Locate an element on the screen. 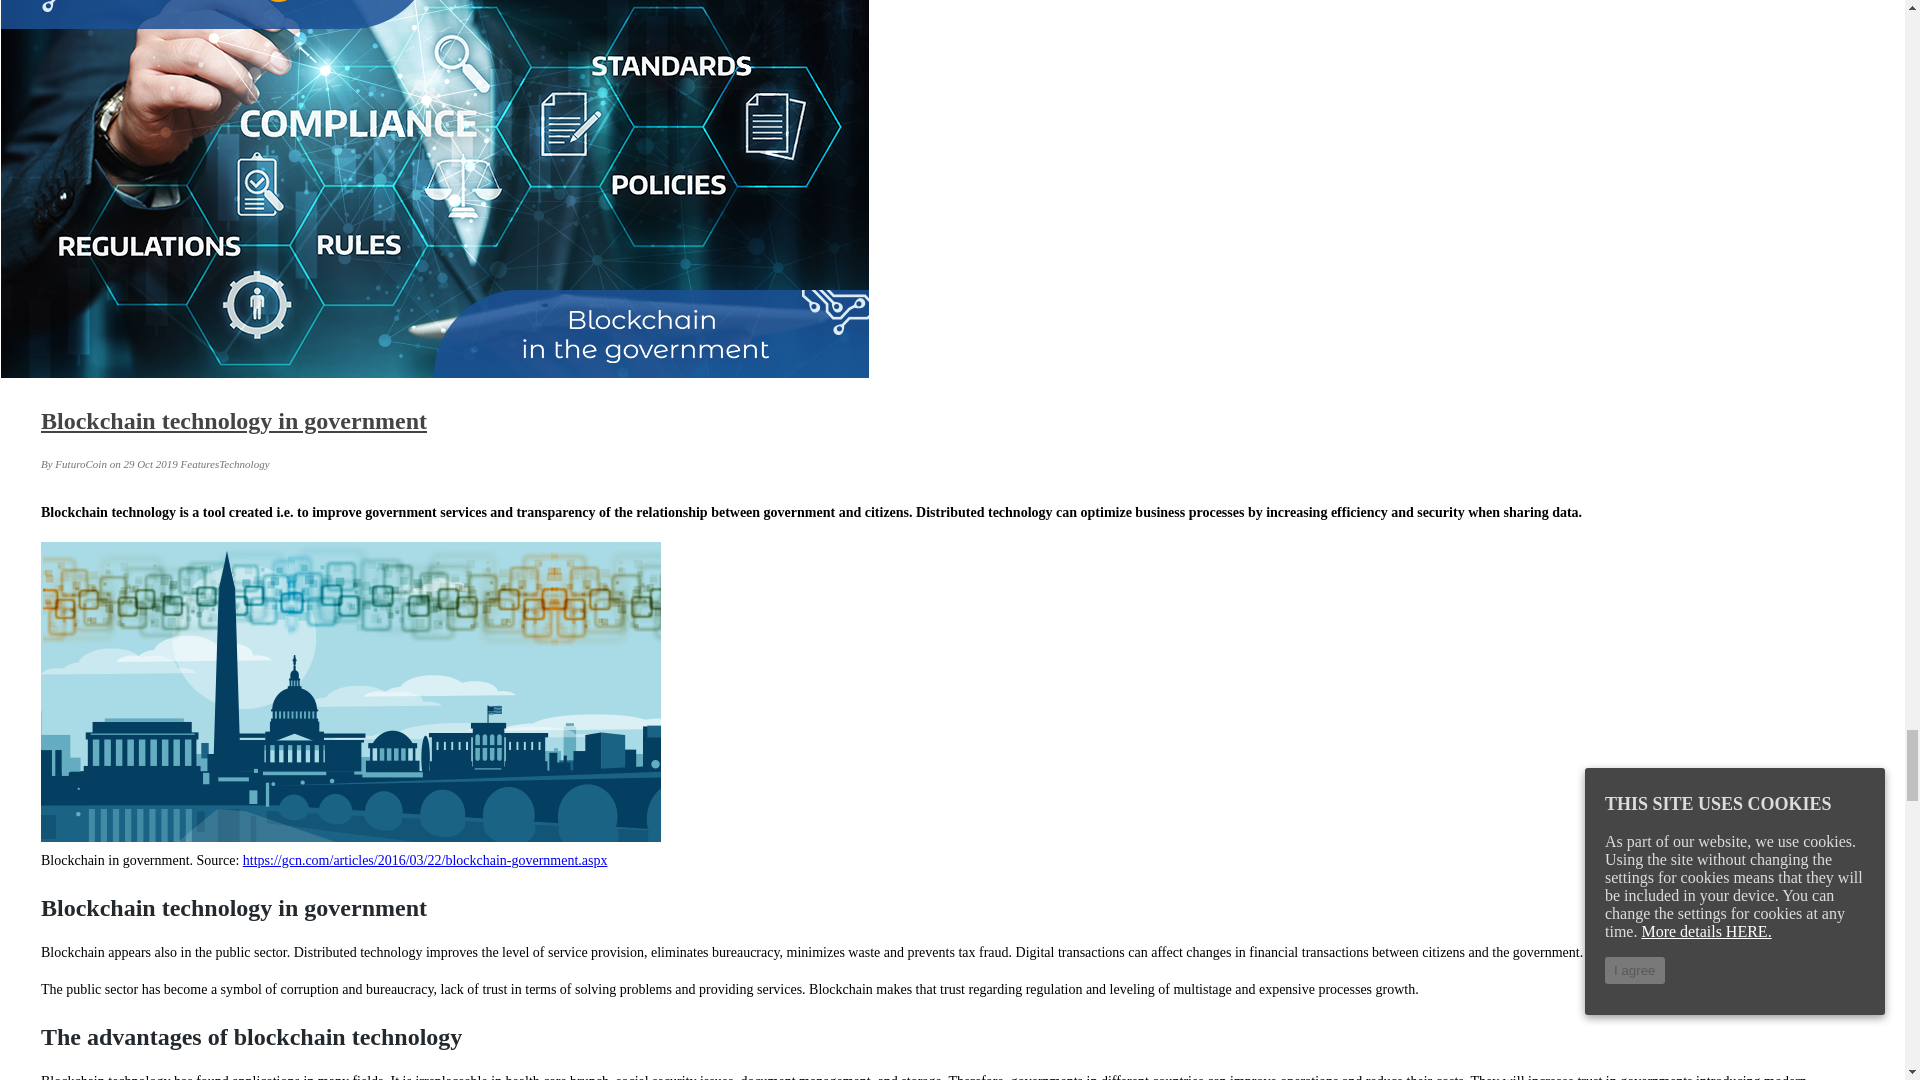 Image resolution: width=1920 pixels, height=1080 pixels. Blockchain technology in government is located at coordinates (233, 421).